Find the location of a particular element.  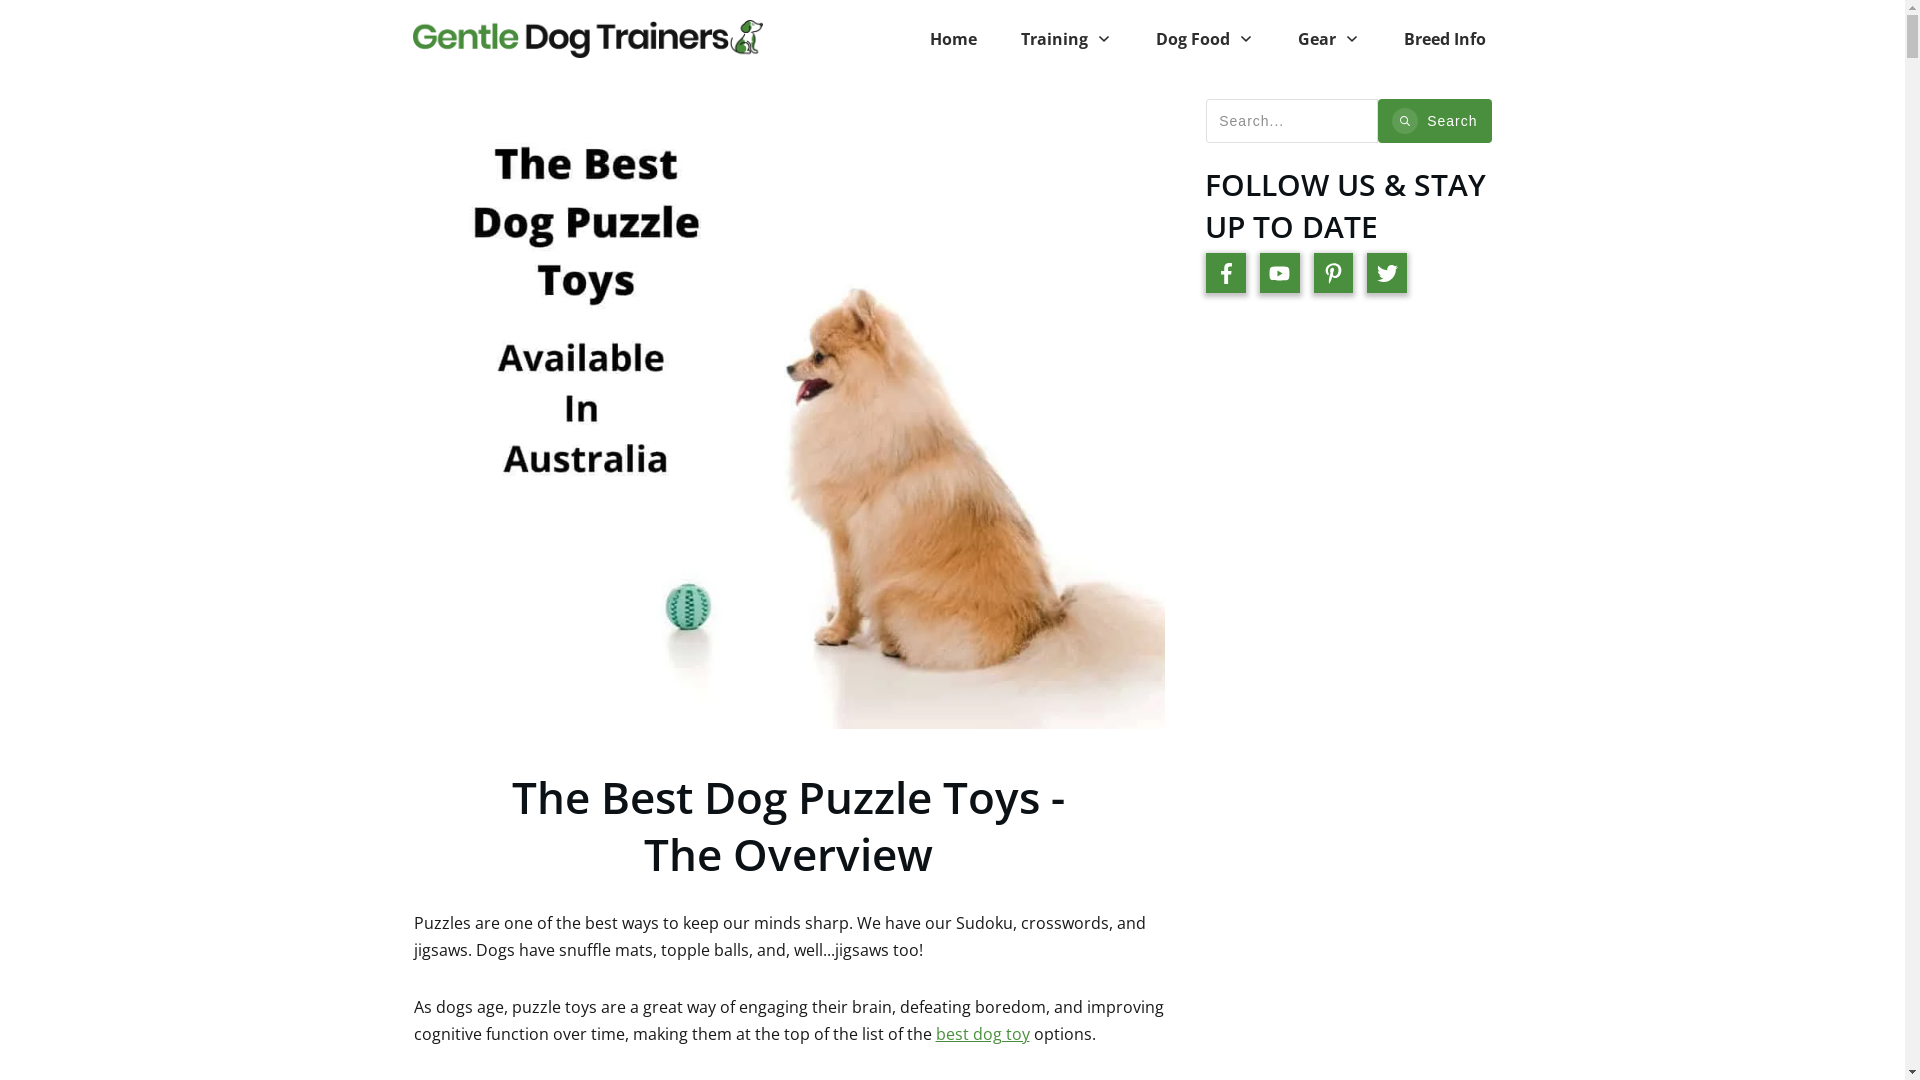

Training is located at coordinates (1066, 39).